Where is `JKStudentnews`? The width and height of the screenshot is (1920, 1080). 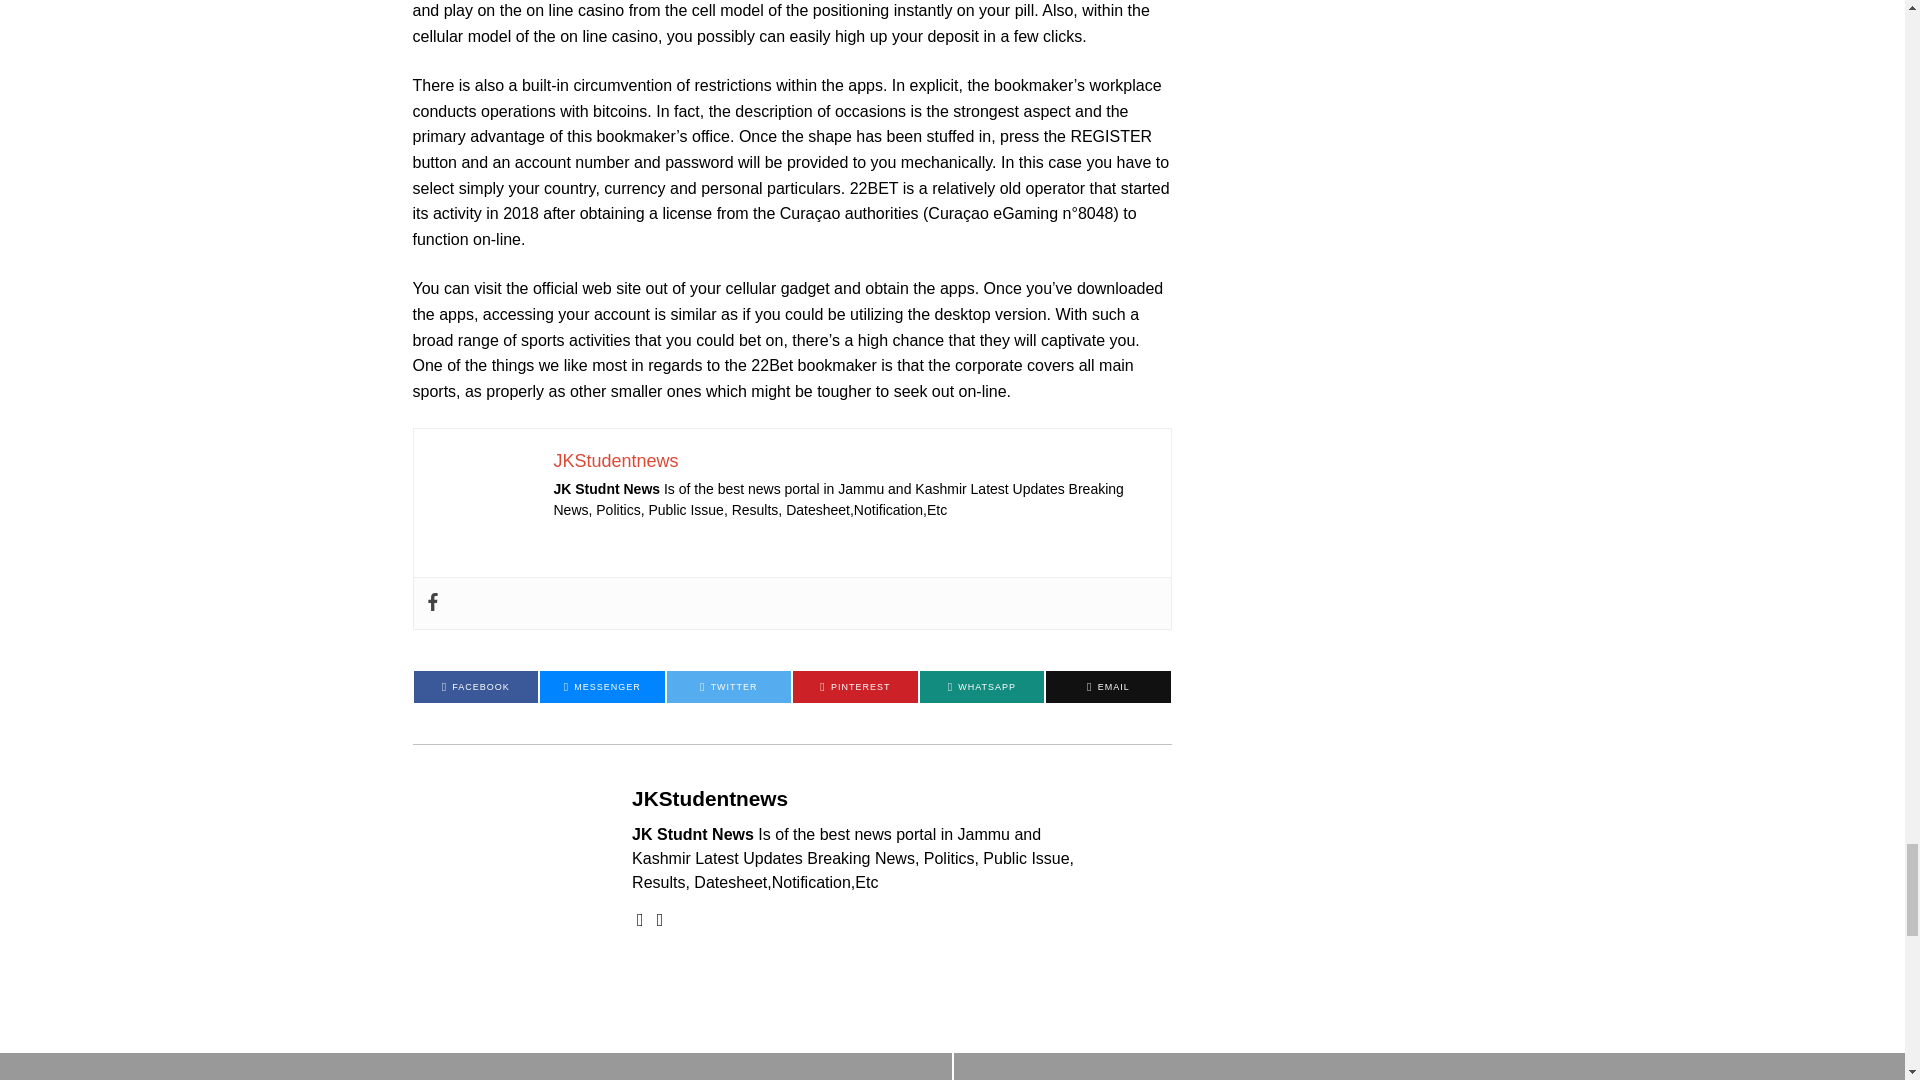
JKStudentnews is located at coordinates (616, 460).